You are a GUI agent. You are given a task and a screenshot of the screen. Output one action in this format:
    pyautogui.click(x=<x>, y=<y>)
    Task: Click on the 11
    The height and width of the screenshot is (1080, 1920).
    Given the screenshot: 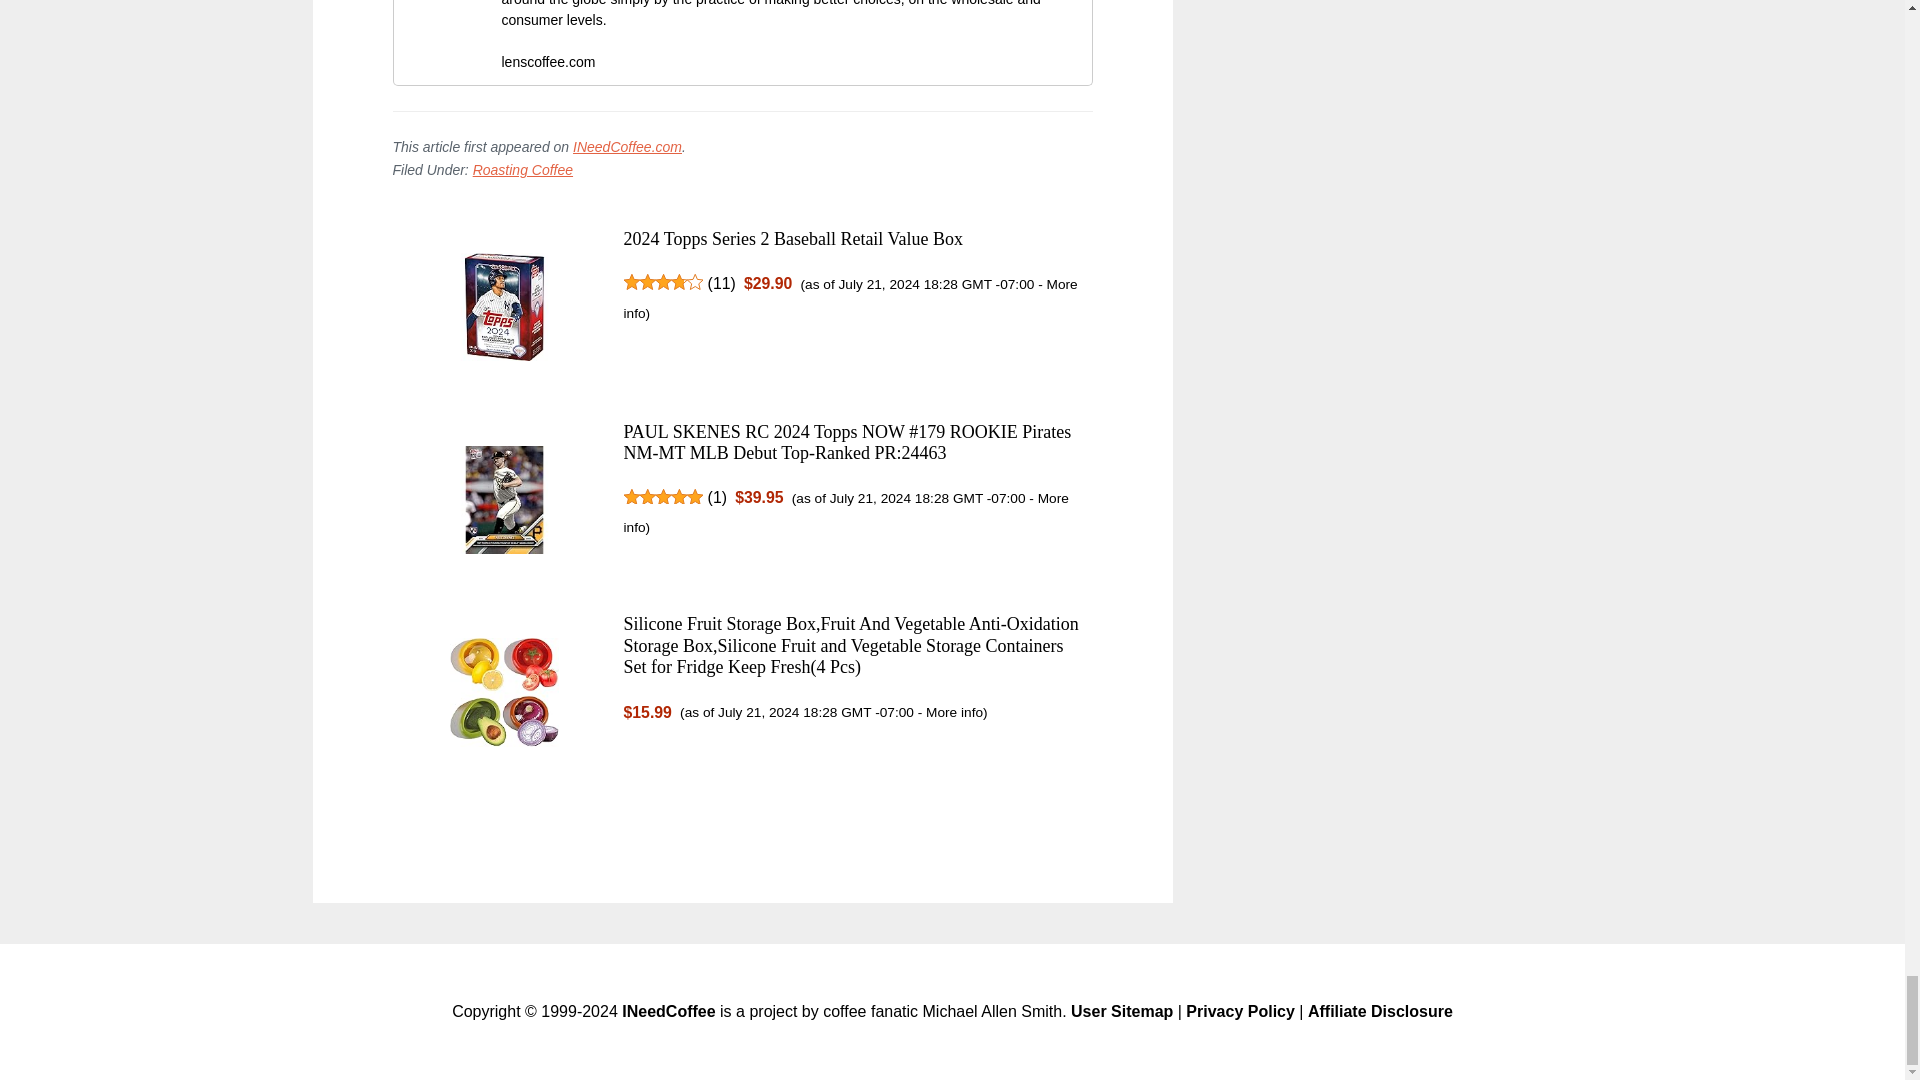 What is the action you would take?
    pyautogui.click(x=722, y=283)
    